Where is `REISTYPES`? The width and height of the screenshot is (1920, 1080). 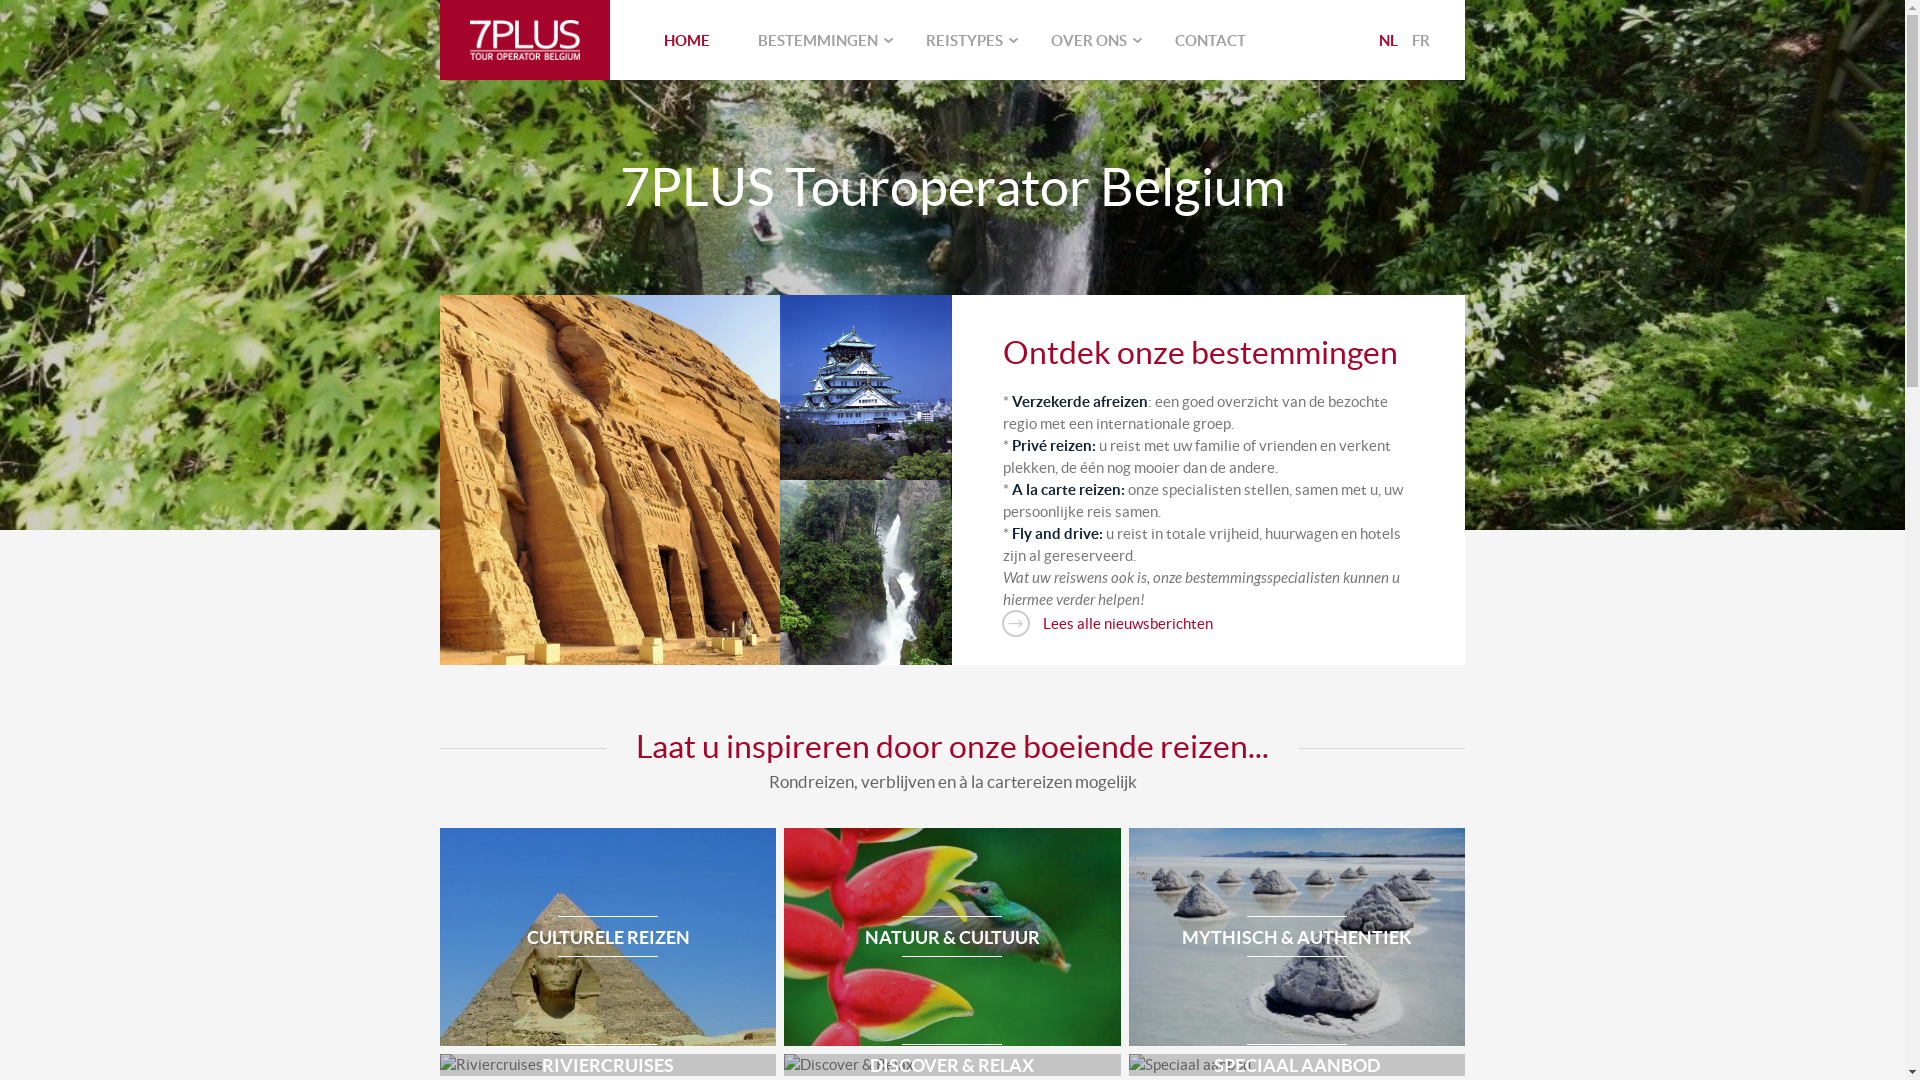 REISTYPES is located at coordinates (964, 40).